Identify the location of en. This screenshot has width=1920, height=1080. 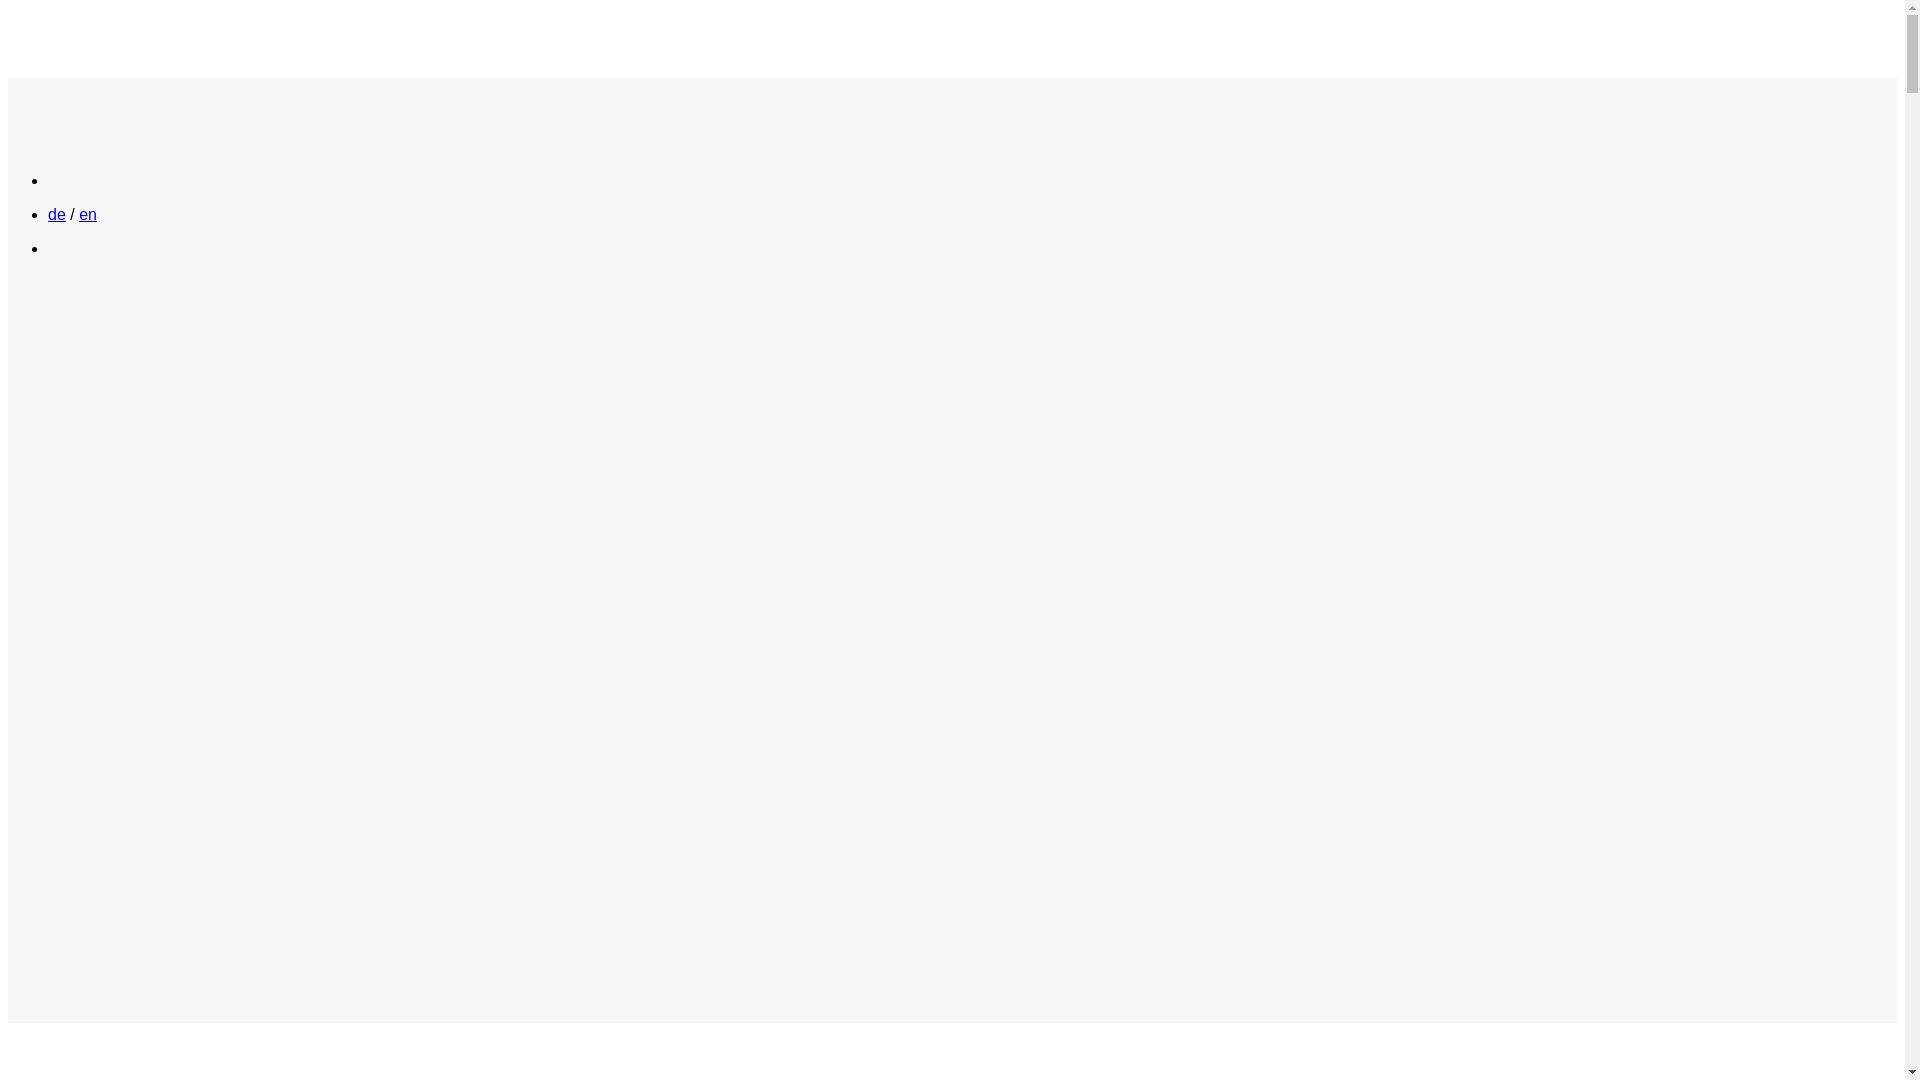
(88, 214).